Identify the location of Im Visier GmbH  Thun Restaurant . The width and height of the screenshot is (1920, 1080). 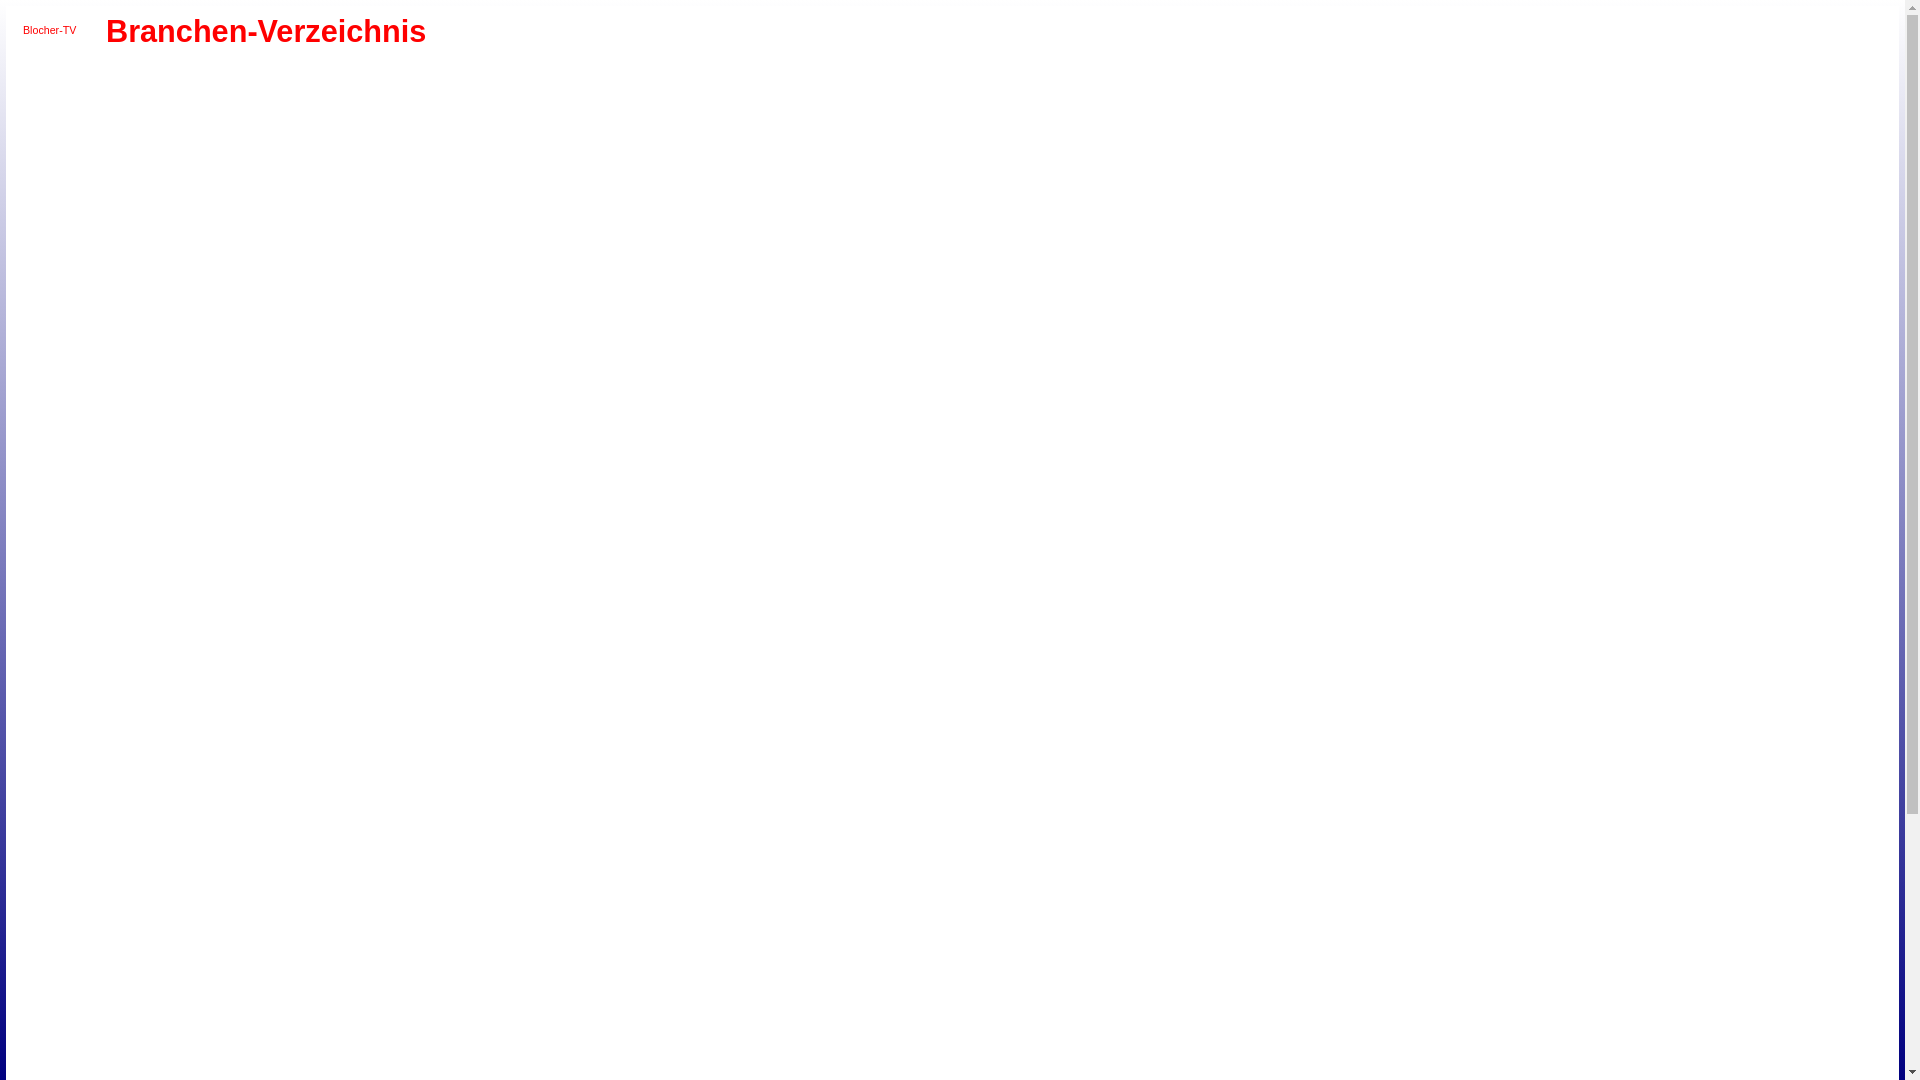
(163, 1022).